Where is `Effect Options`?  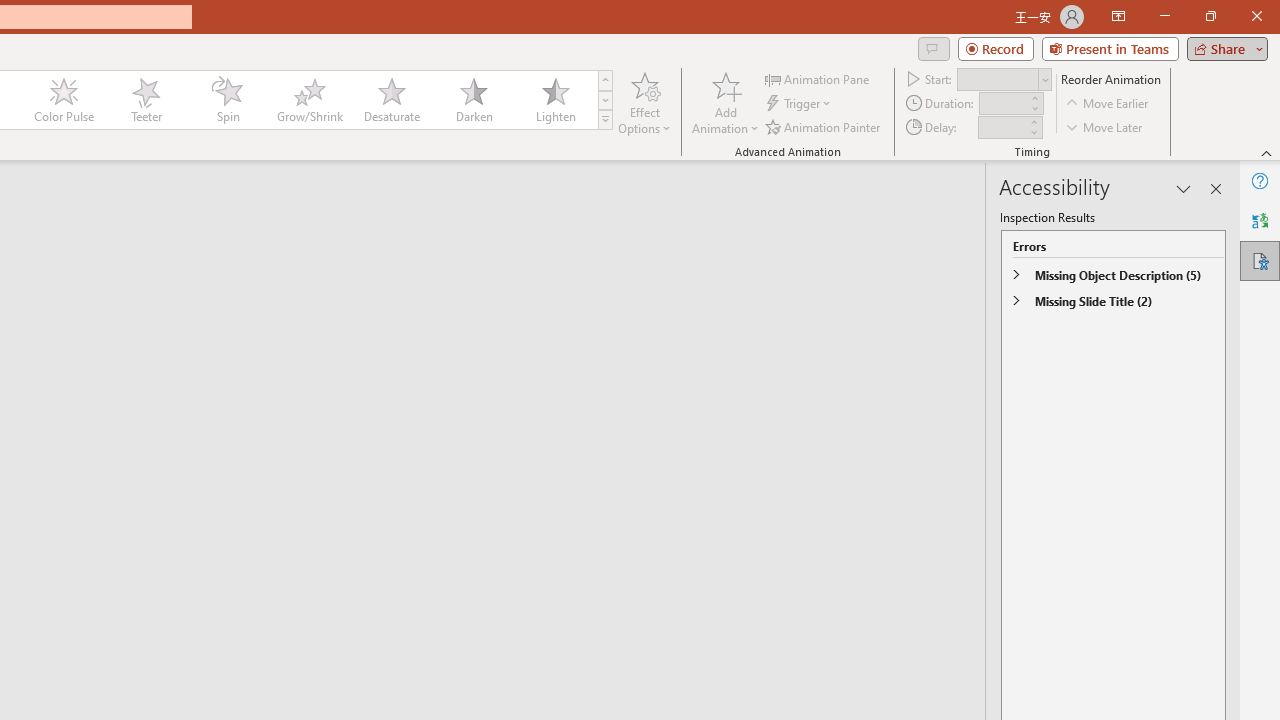 Effect Options is located at coordinates (644, 102).